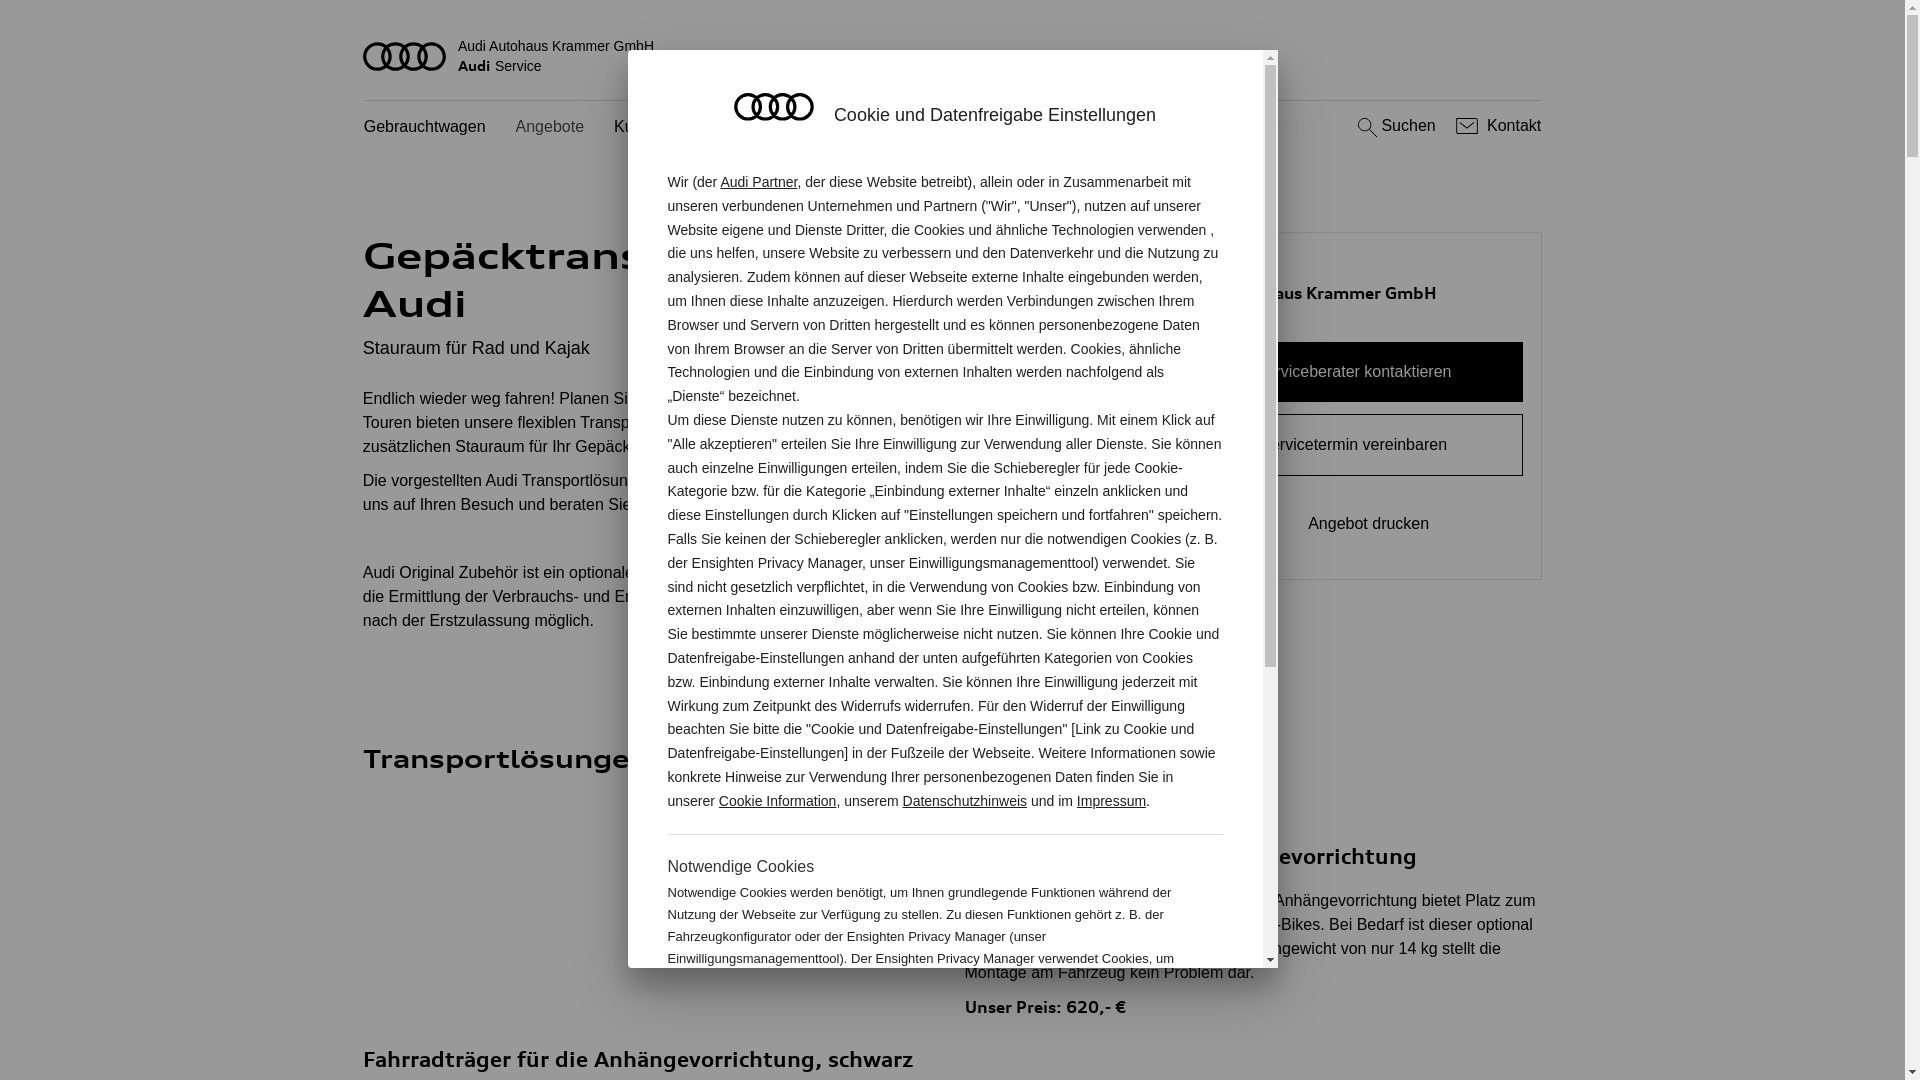 This screenshot has height=1080, width=1920. Describe the element at coordinates (758, 182) in the screenshot. I see `Audi Partner` at that location.